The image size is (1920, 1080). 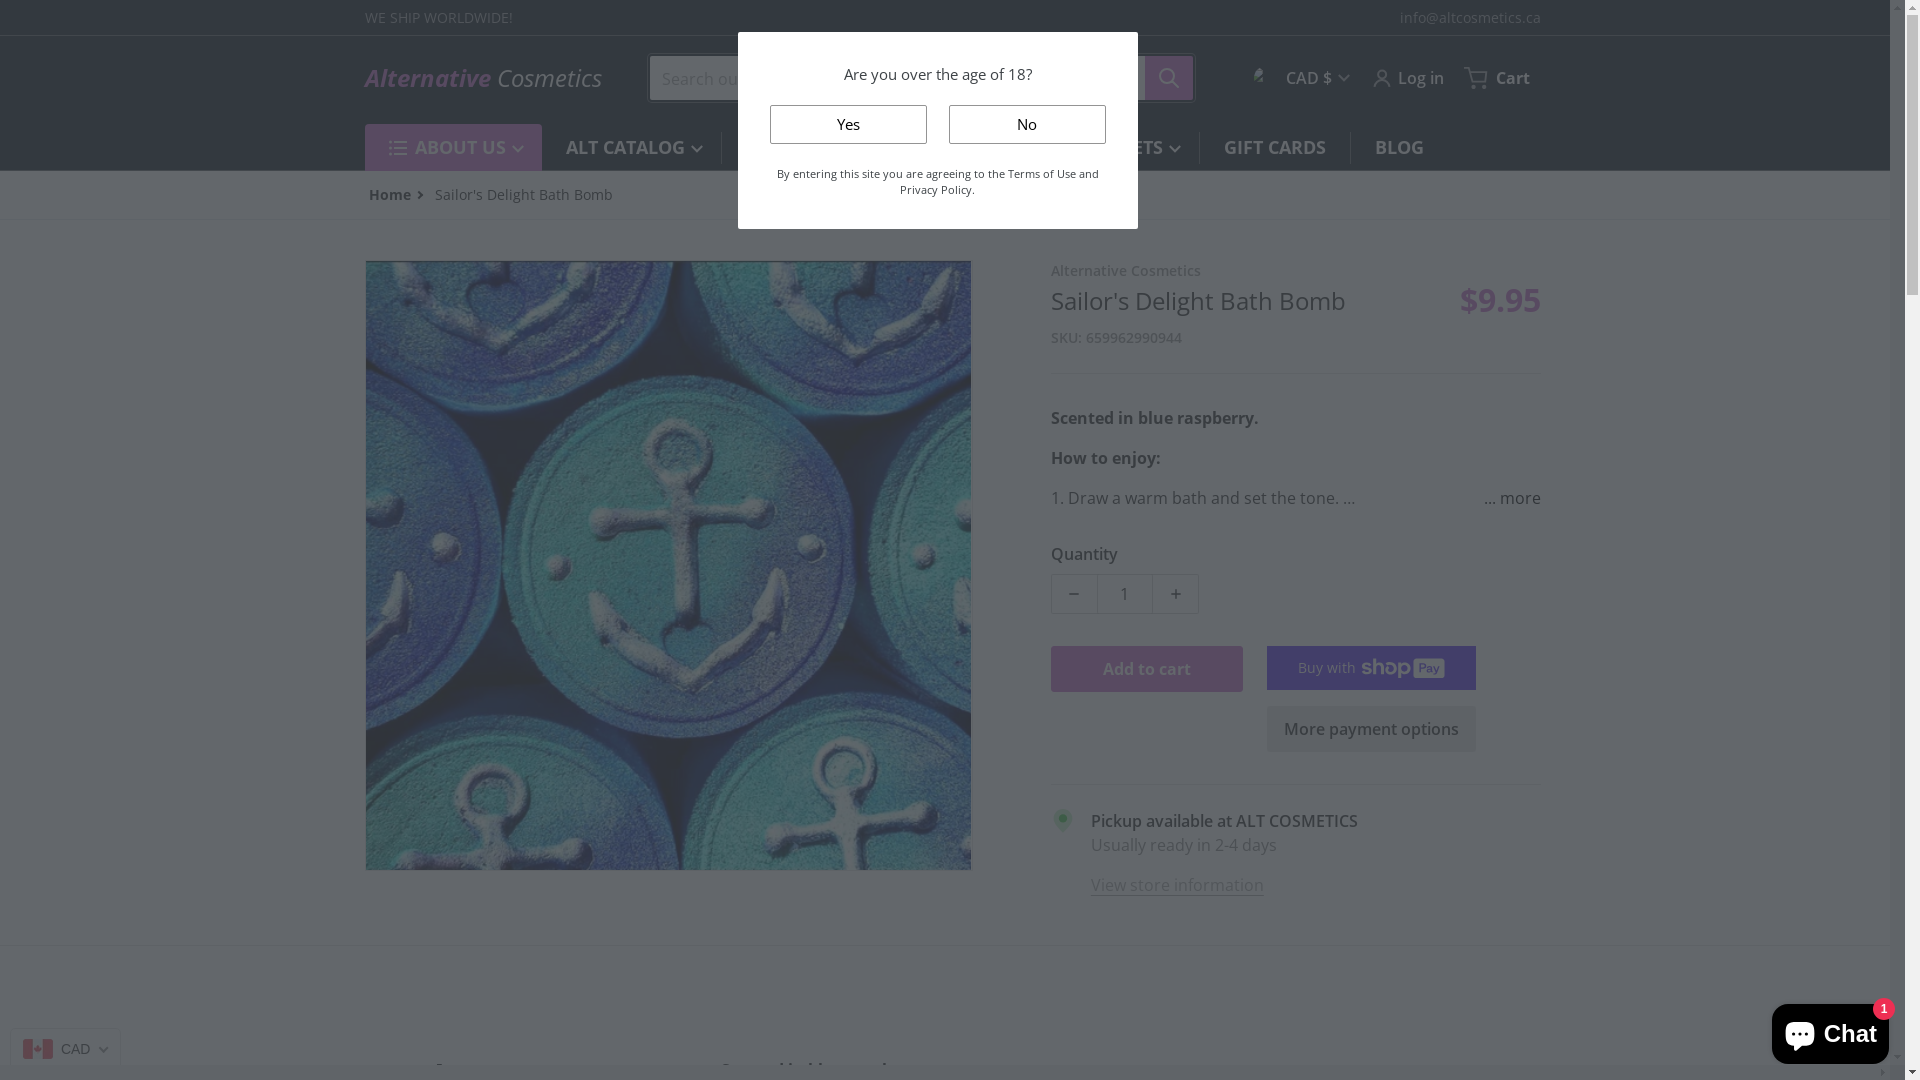 What do you see at coordinates (1499, 78) in the screenshot?
I see `Cart` at bounding box center [1499, 78].